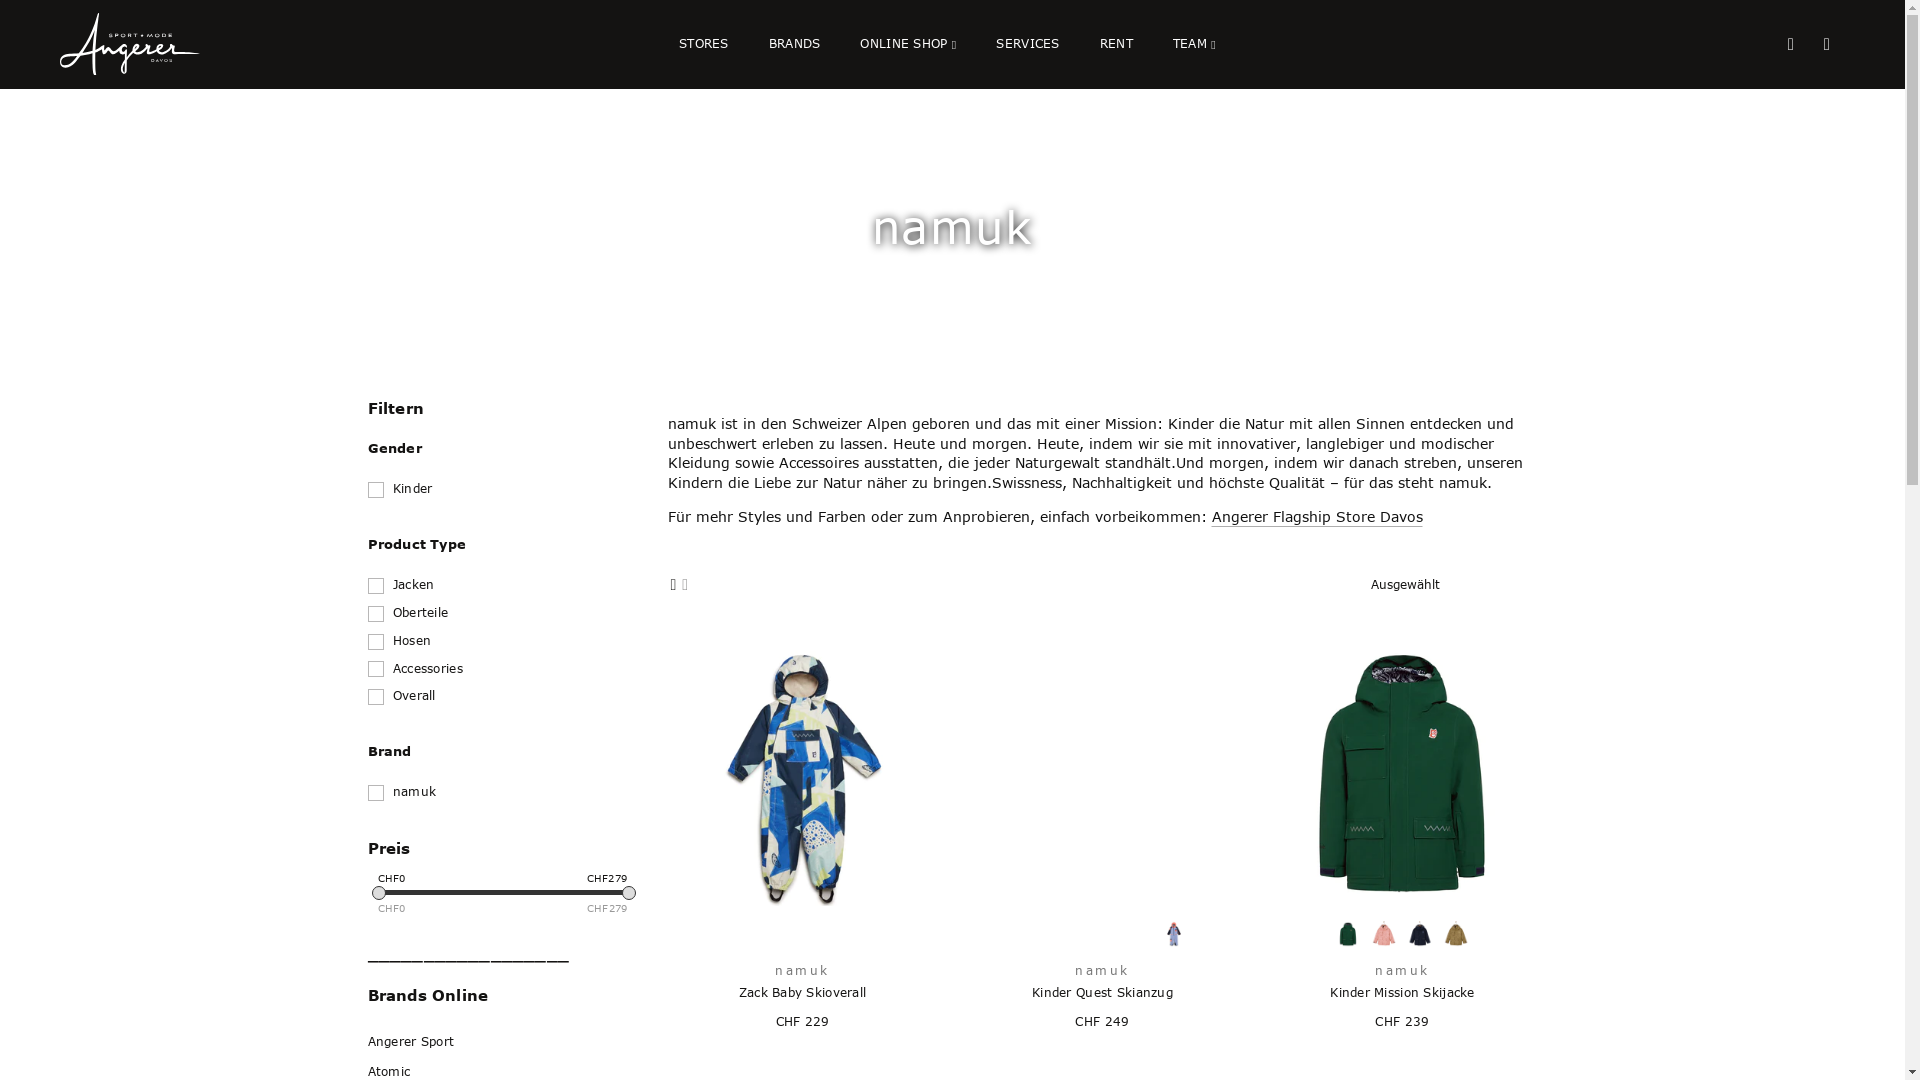 The height and width of the screenshot is (1080, 1920). Describe the element at coordinates (1384, 934) in the screenshot. I see `Sunset Rose Galaxy` at that location.